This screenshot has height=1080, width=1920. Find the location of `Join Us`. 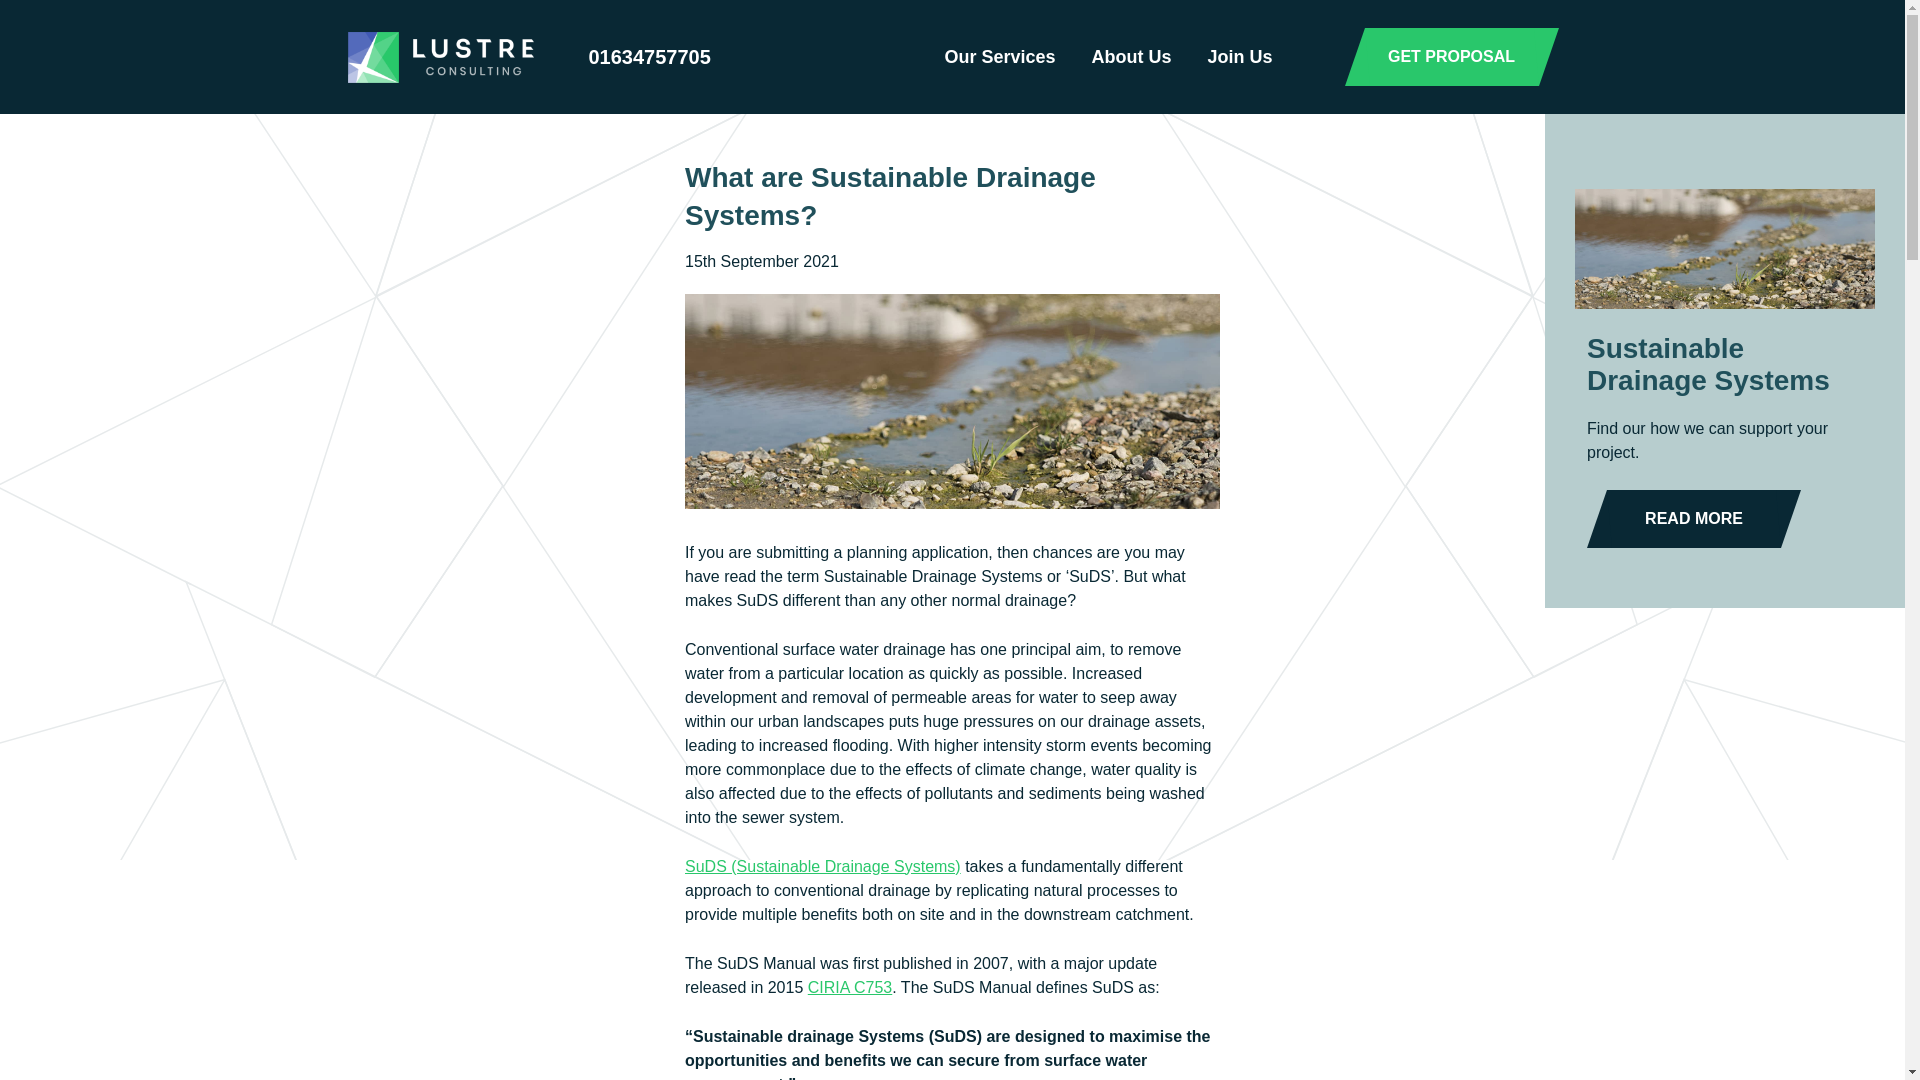

Join Us is located at coordinates (1239, 57).